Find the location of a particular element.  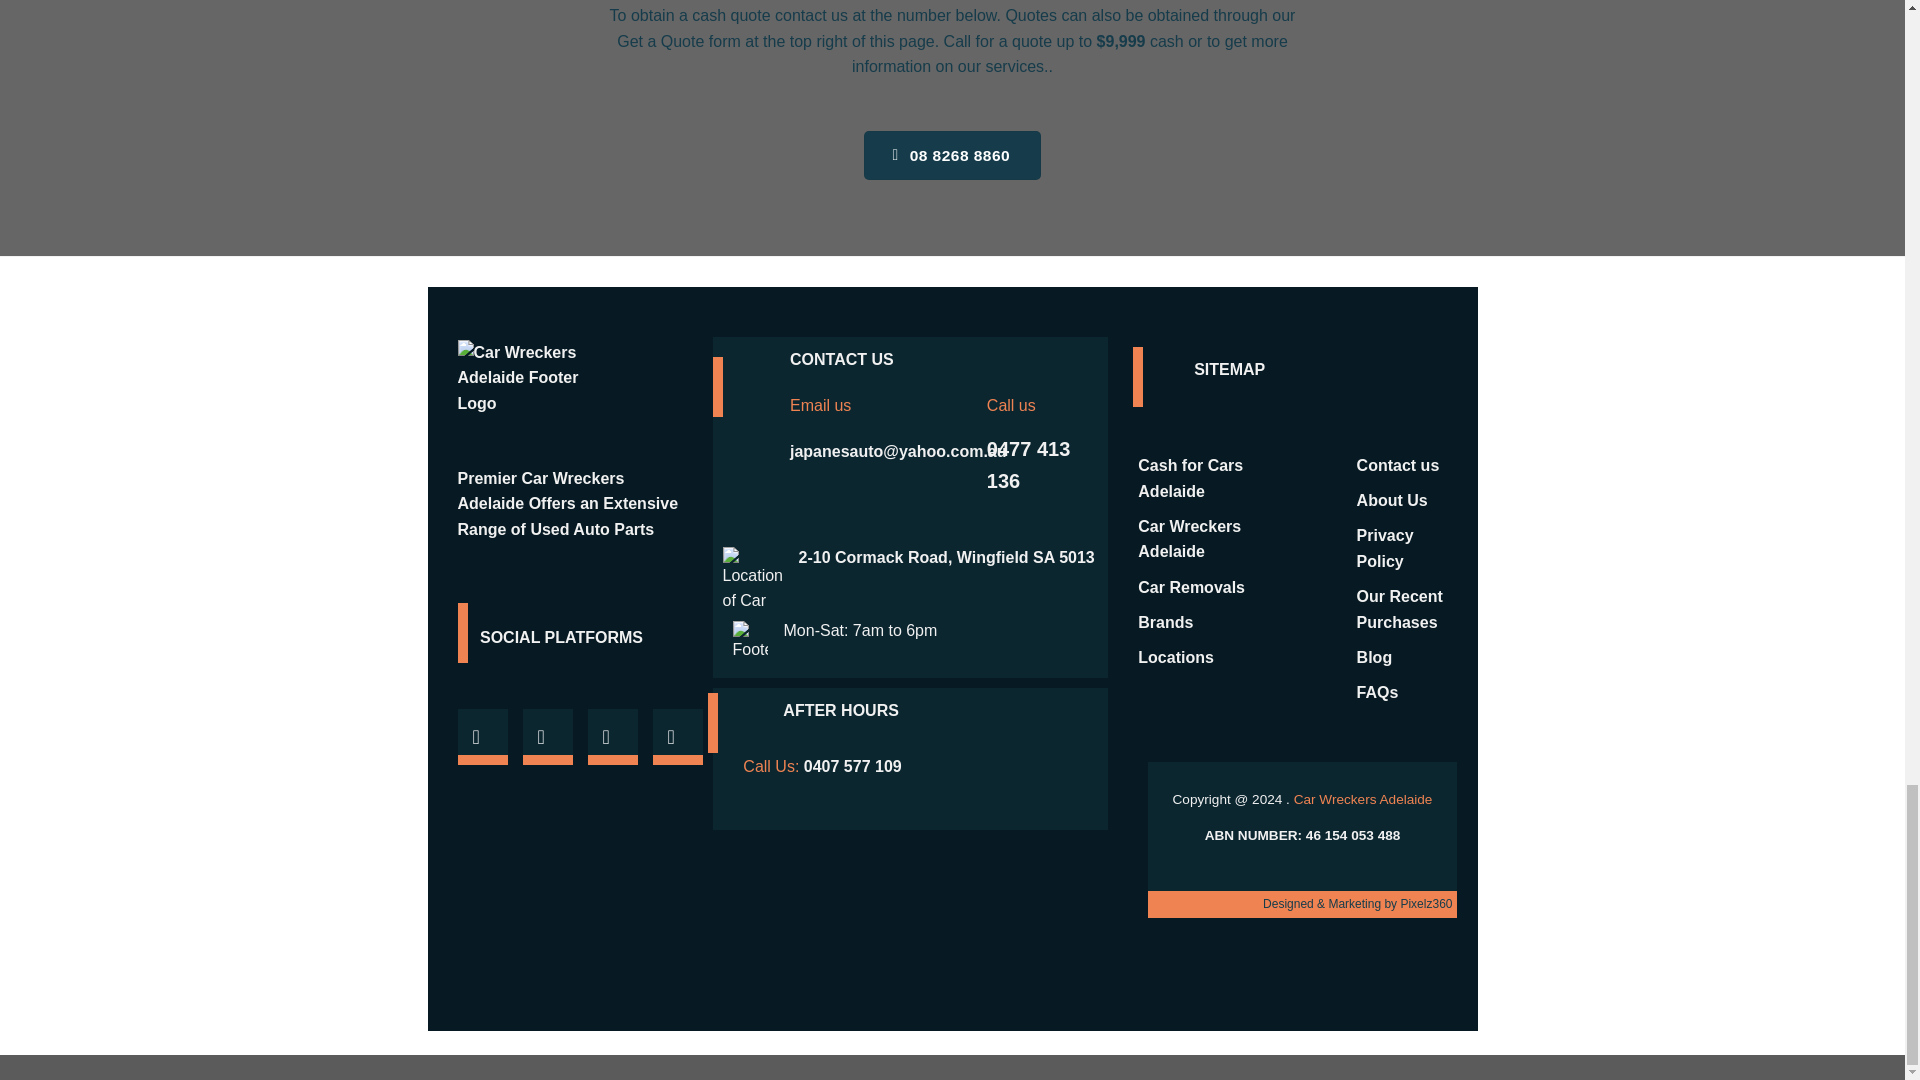

Follow on Twitter is located at coordinates (547, 736).